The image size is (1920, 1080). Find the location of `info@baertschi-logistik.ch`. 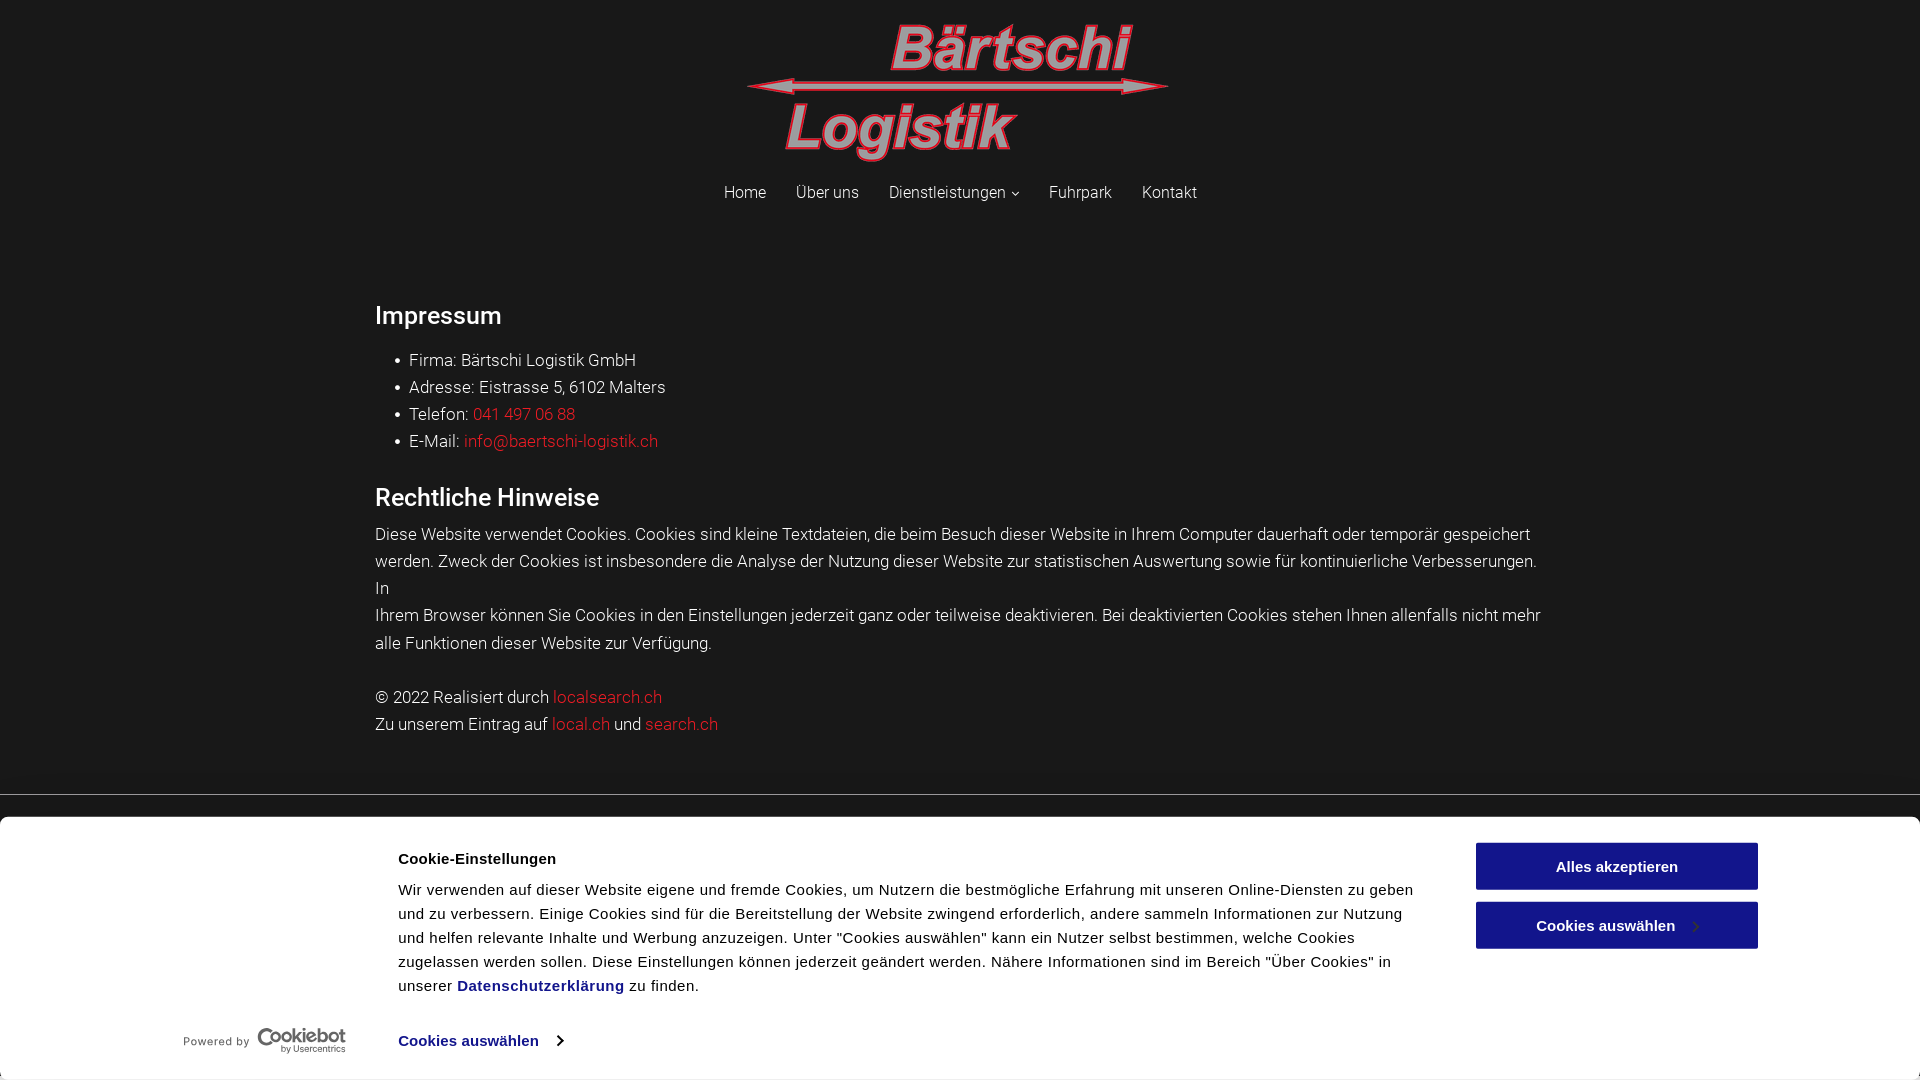

info@baertschi-logistik.ch is located at coordinates (770, 929).